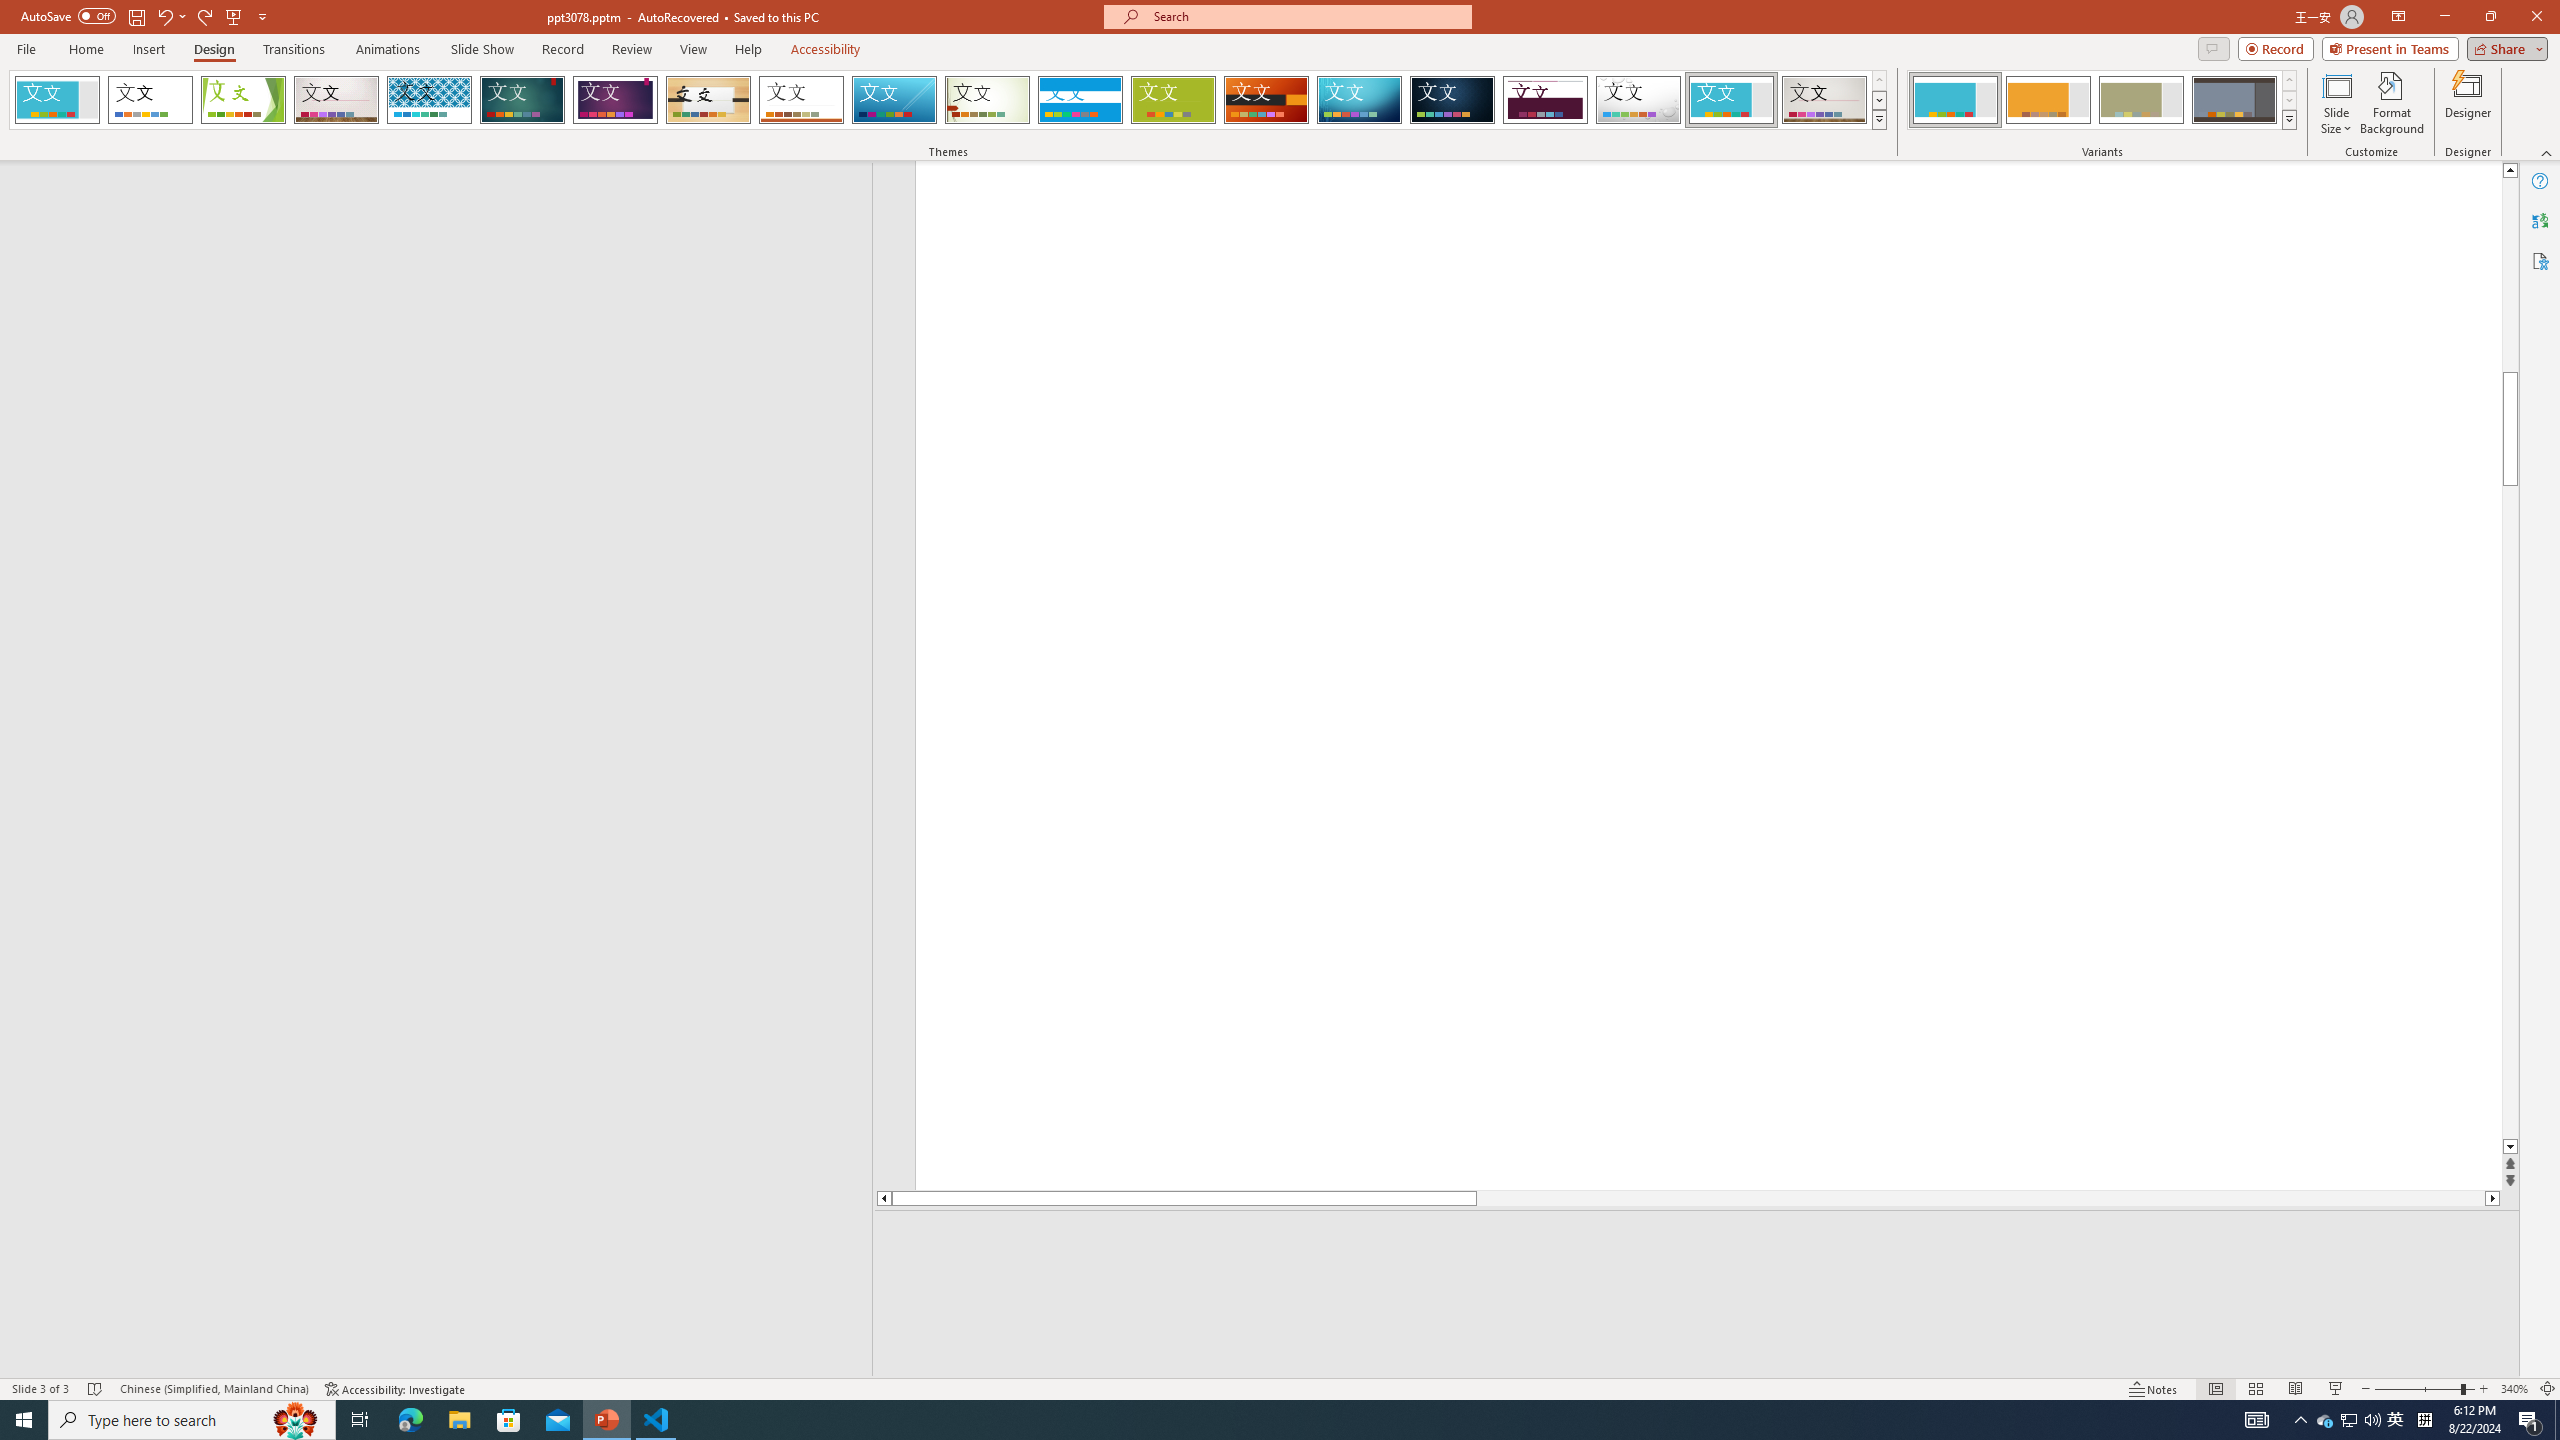 This screenshot has height=1440, width=2560. What do you see at coordinates (1174, 100) in the screenshot?
I see `Basis` at bounding box center [1174, 100].